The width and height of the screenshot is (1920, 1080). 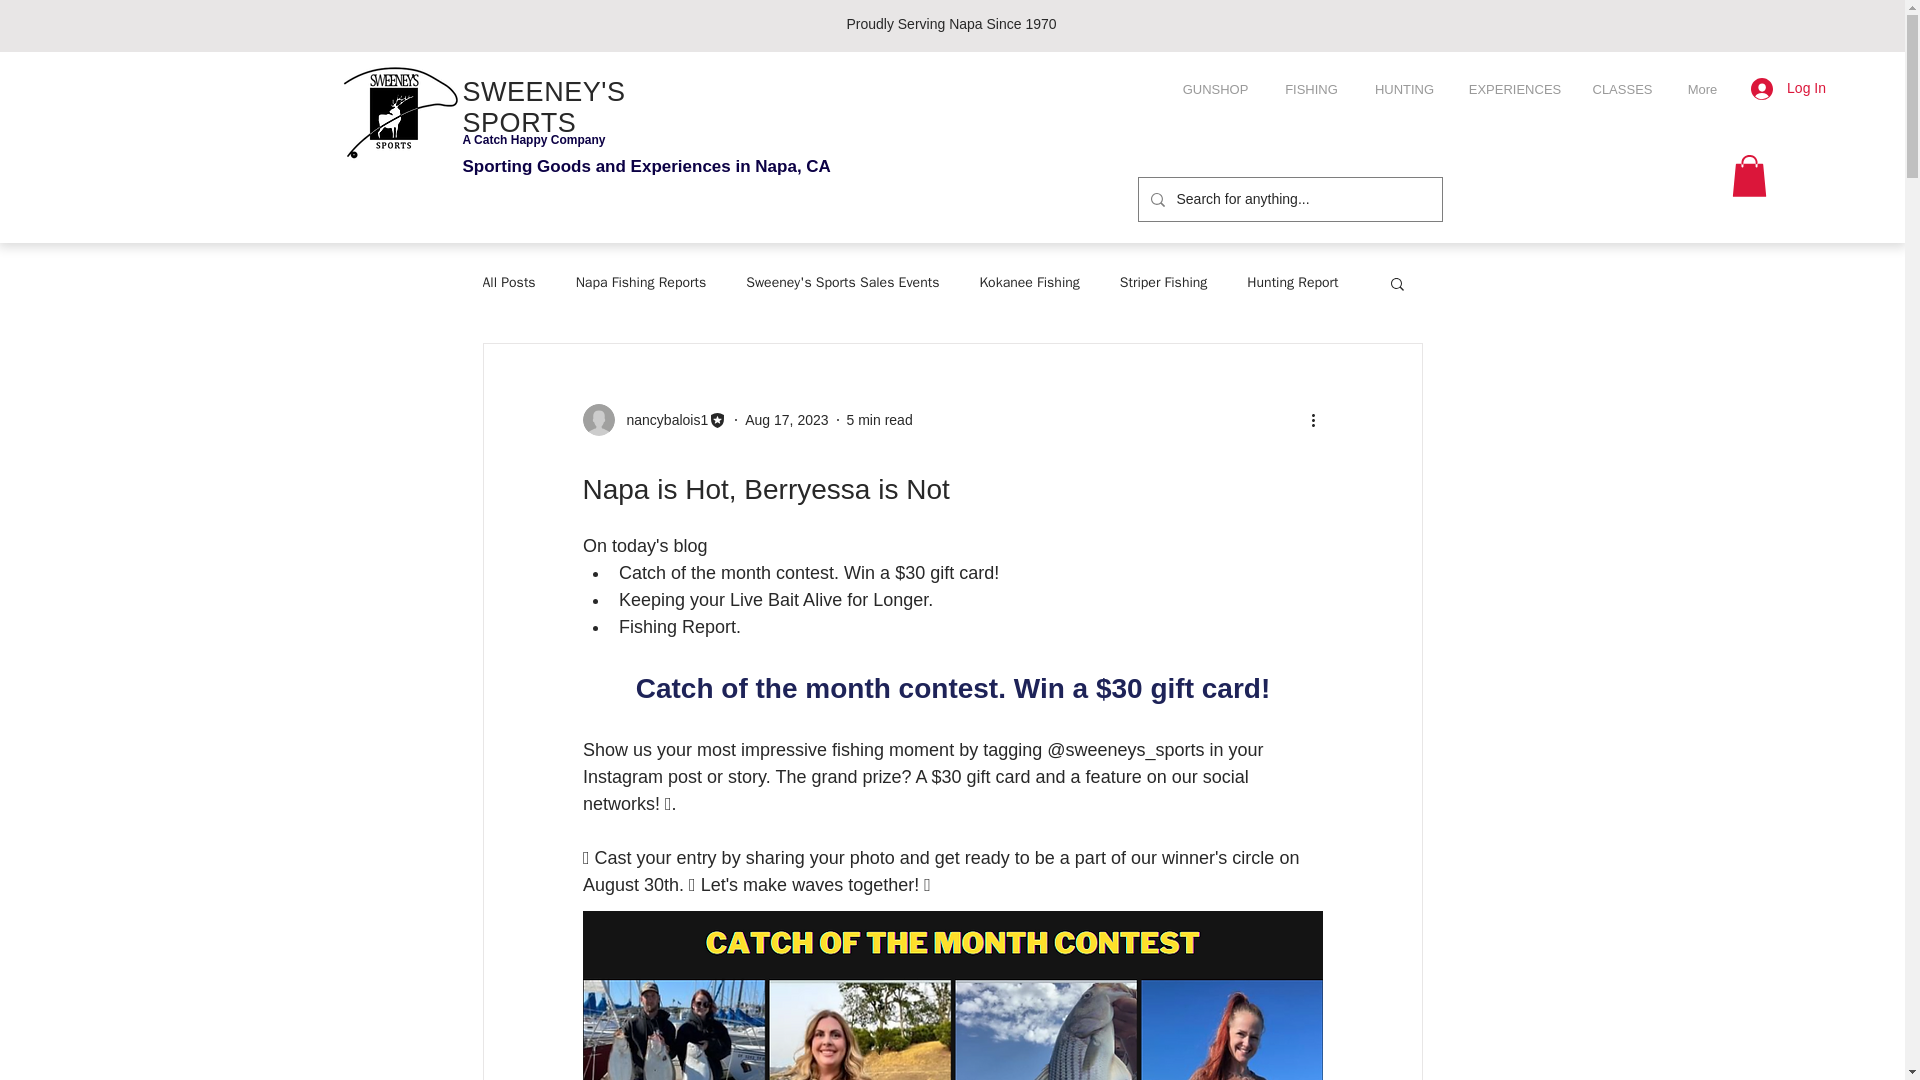 I want to click on Hunting Report, so click(x=1292, y=282).